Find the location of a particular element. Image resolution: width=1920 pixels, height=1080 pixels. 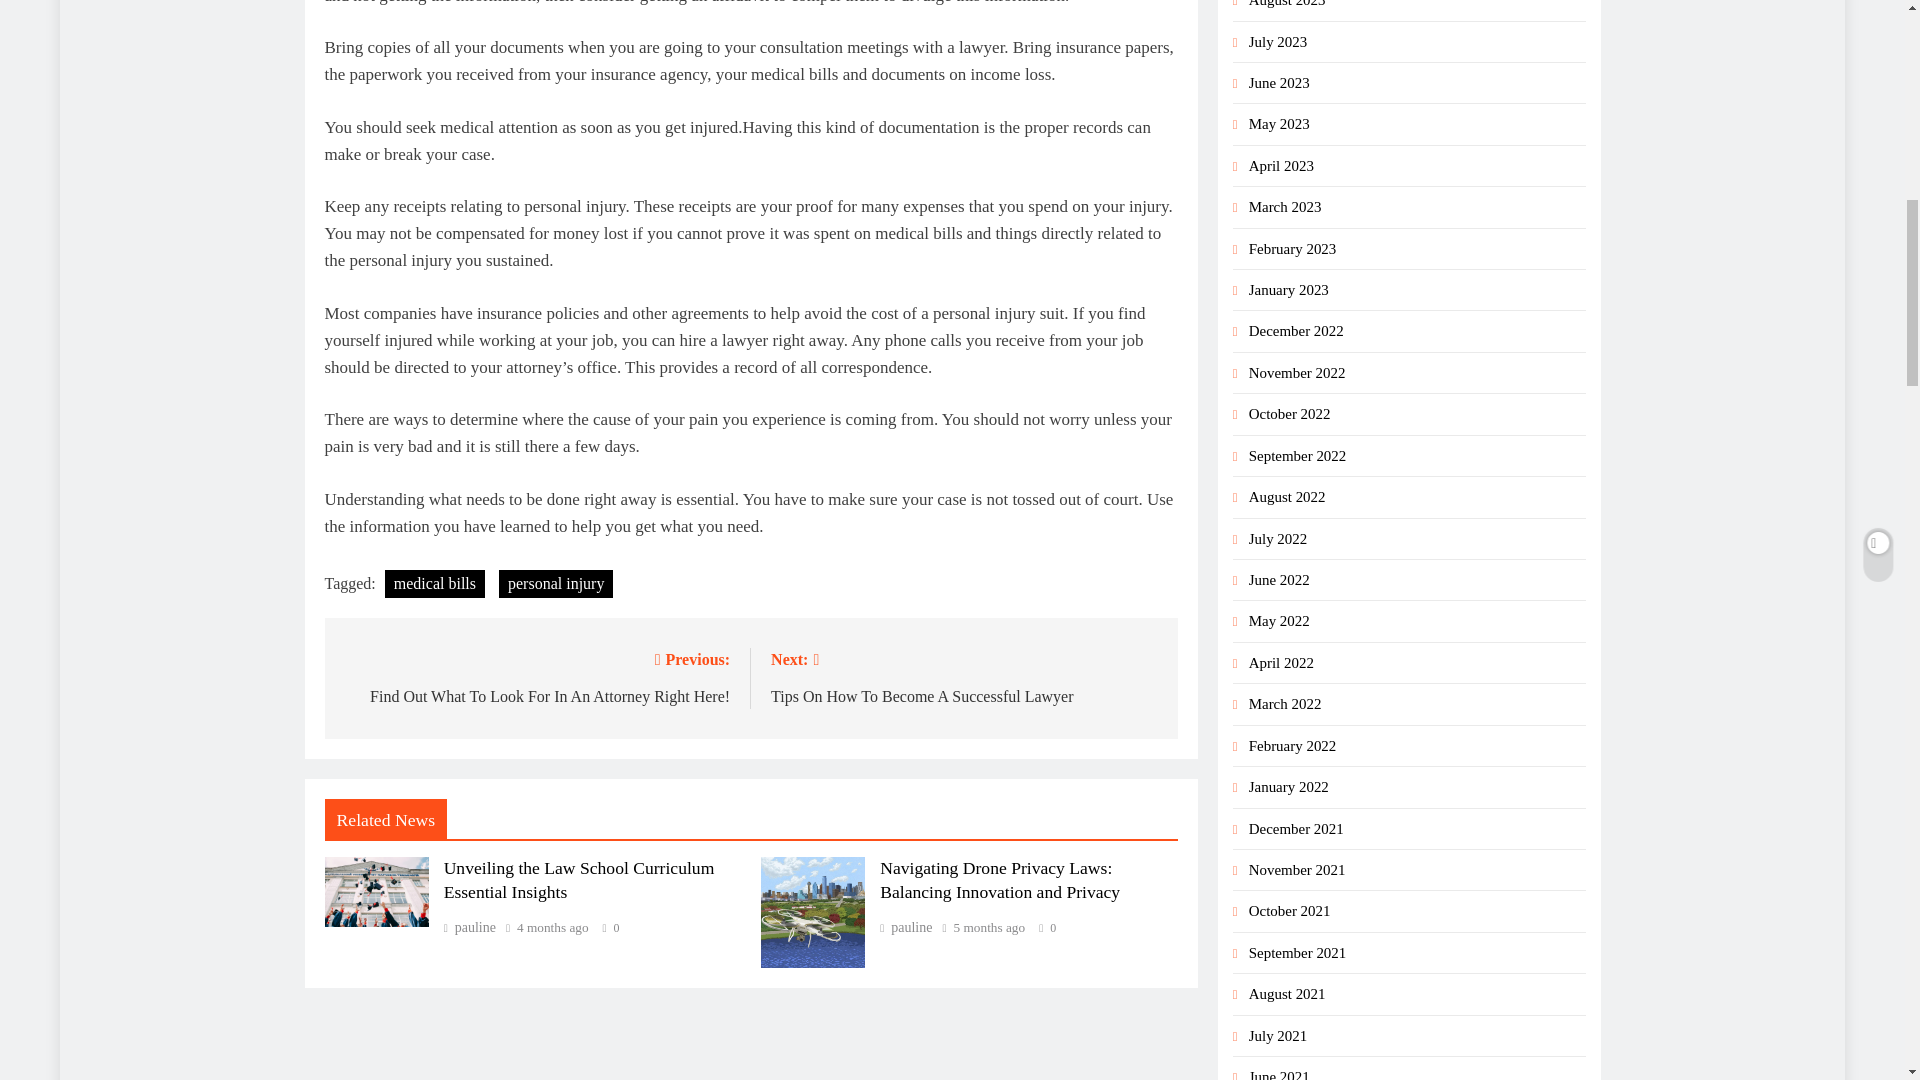

Unveiling the Law School Curriculum Essential Insights is located at coordinates (376, 891).